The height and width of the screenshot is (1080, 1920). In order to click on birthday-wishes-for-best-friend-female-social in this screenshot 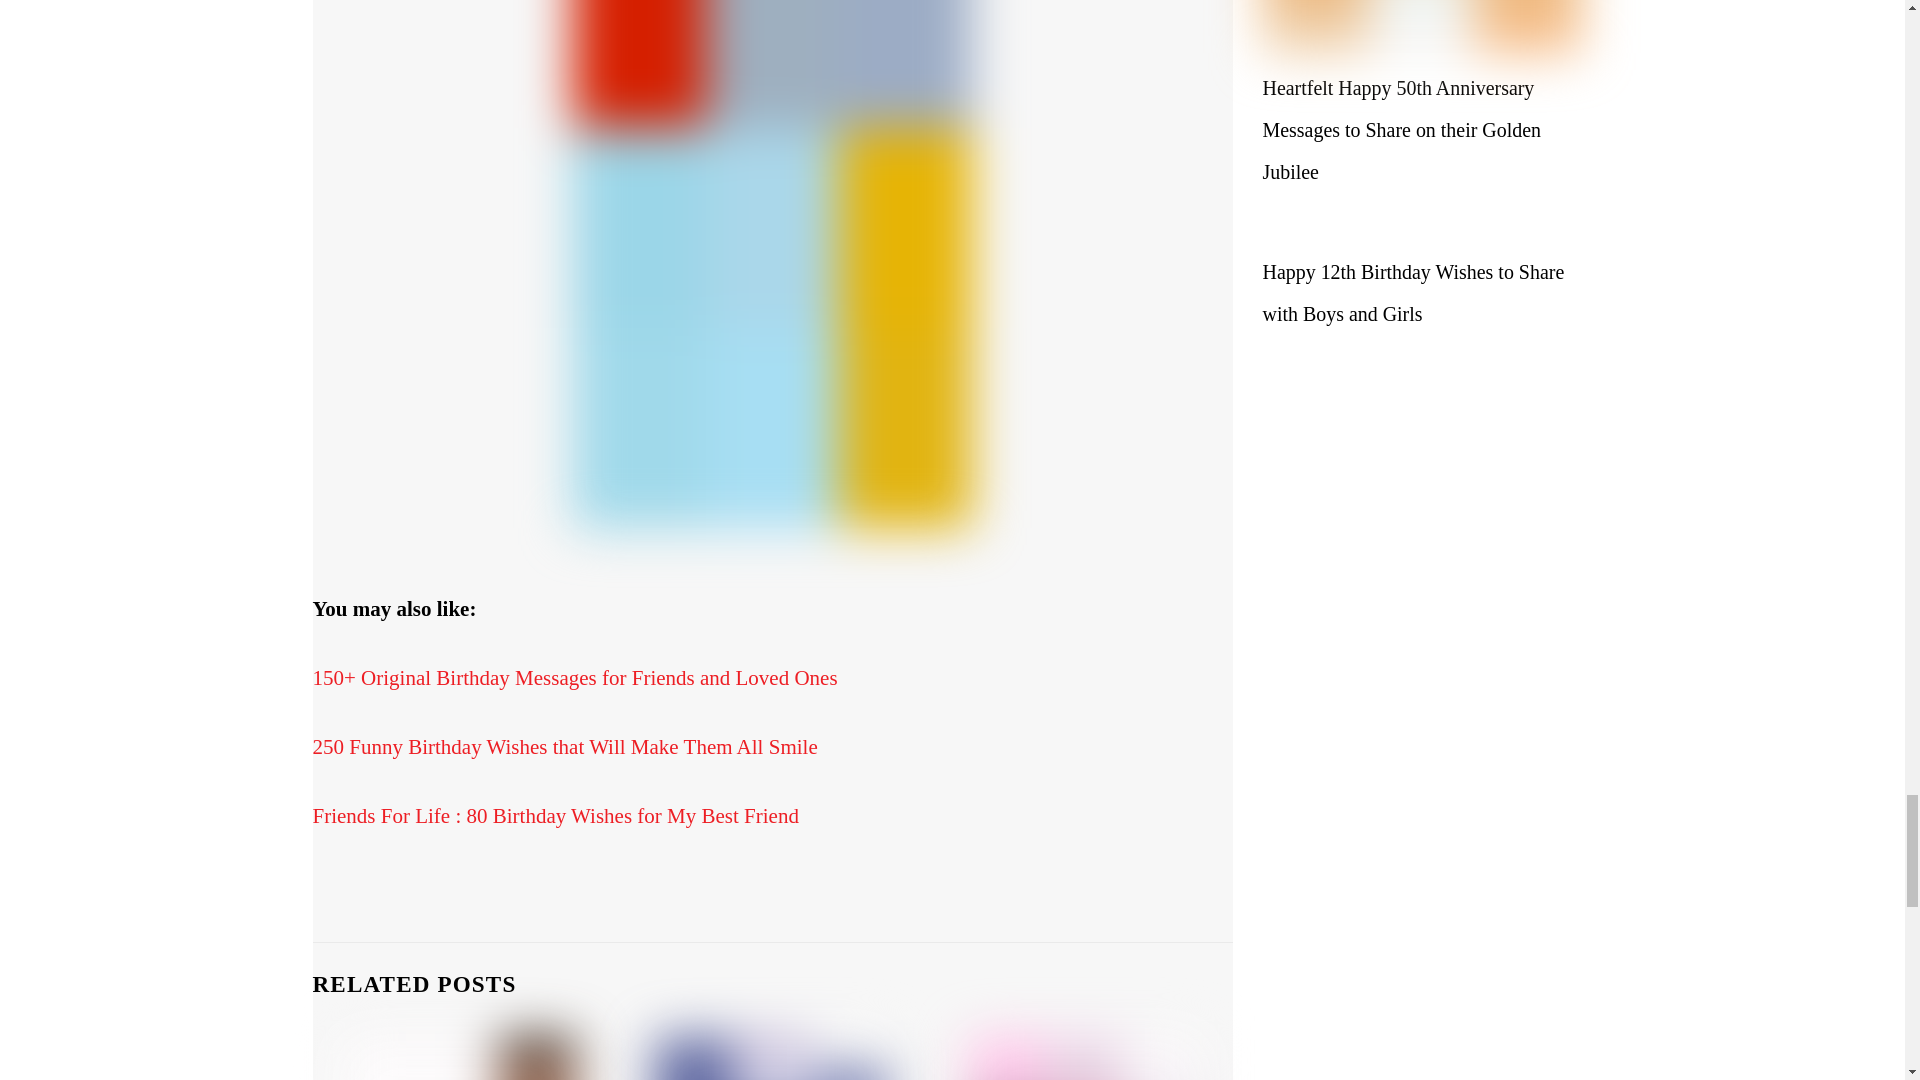, I will do `click(772, 1058)`.